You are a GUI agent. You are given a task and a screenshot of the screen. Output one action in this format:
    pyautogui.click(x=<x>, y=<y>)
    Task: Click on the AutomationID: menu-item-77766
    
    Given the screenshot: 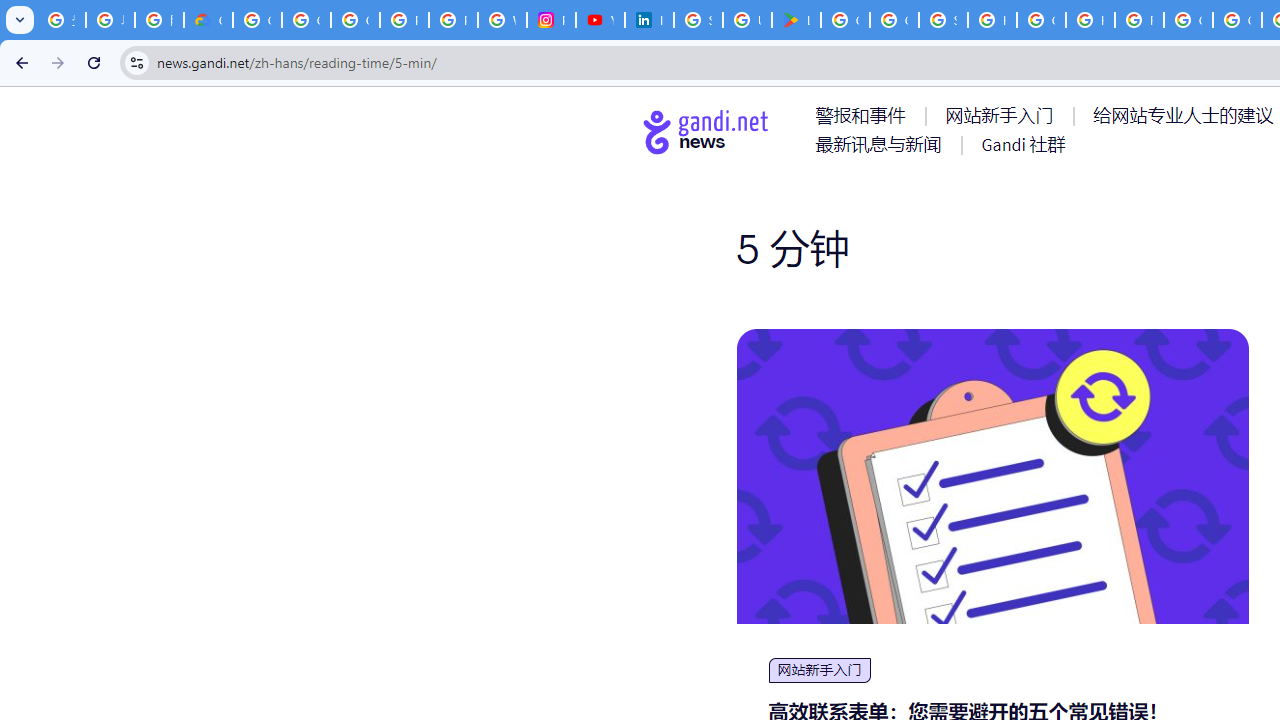 What is the action you would take?
    pyautogui.click(x=882, y=144)
    